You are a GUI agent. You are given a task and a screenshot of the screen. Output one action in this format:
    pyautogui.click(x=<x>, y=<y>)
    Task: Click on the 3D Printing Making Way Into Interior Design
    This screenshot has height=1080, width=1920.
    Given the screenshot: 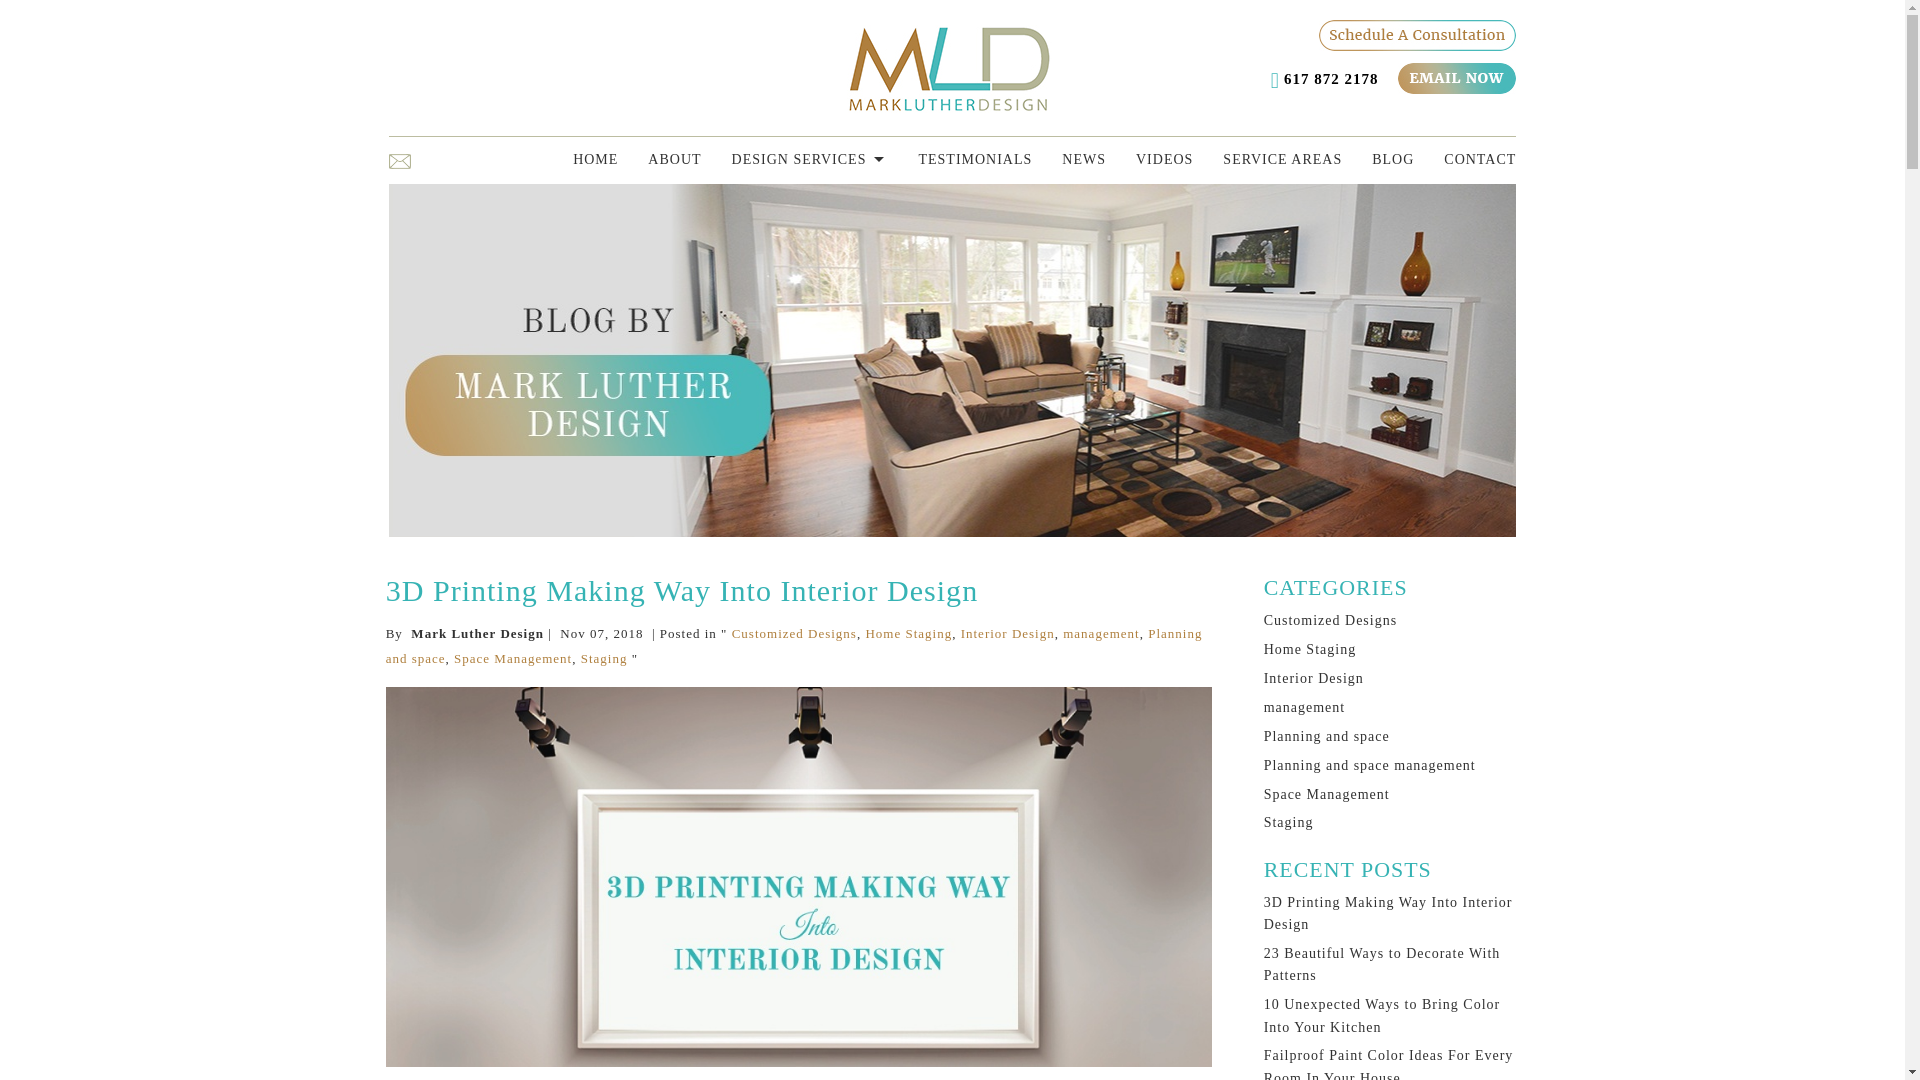 What is the action you would take?
    pyautogui.click(x=681, y=590)
    